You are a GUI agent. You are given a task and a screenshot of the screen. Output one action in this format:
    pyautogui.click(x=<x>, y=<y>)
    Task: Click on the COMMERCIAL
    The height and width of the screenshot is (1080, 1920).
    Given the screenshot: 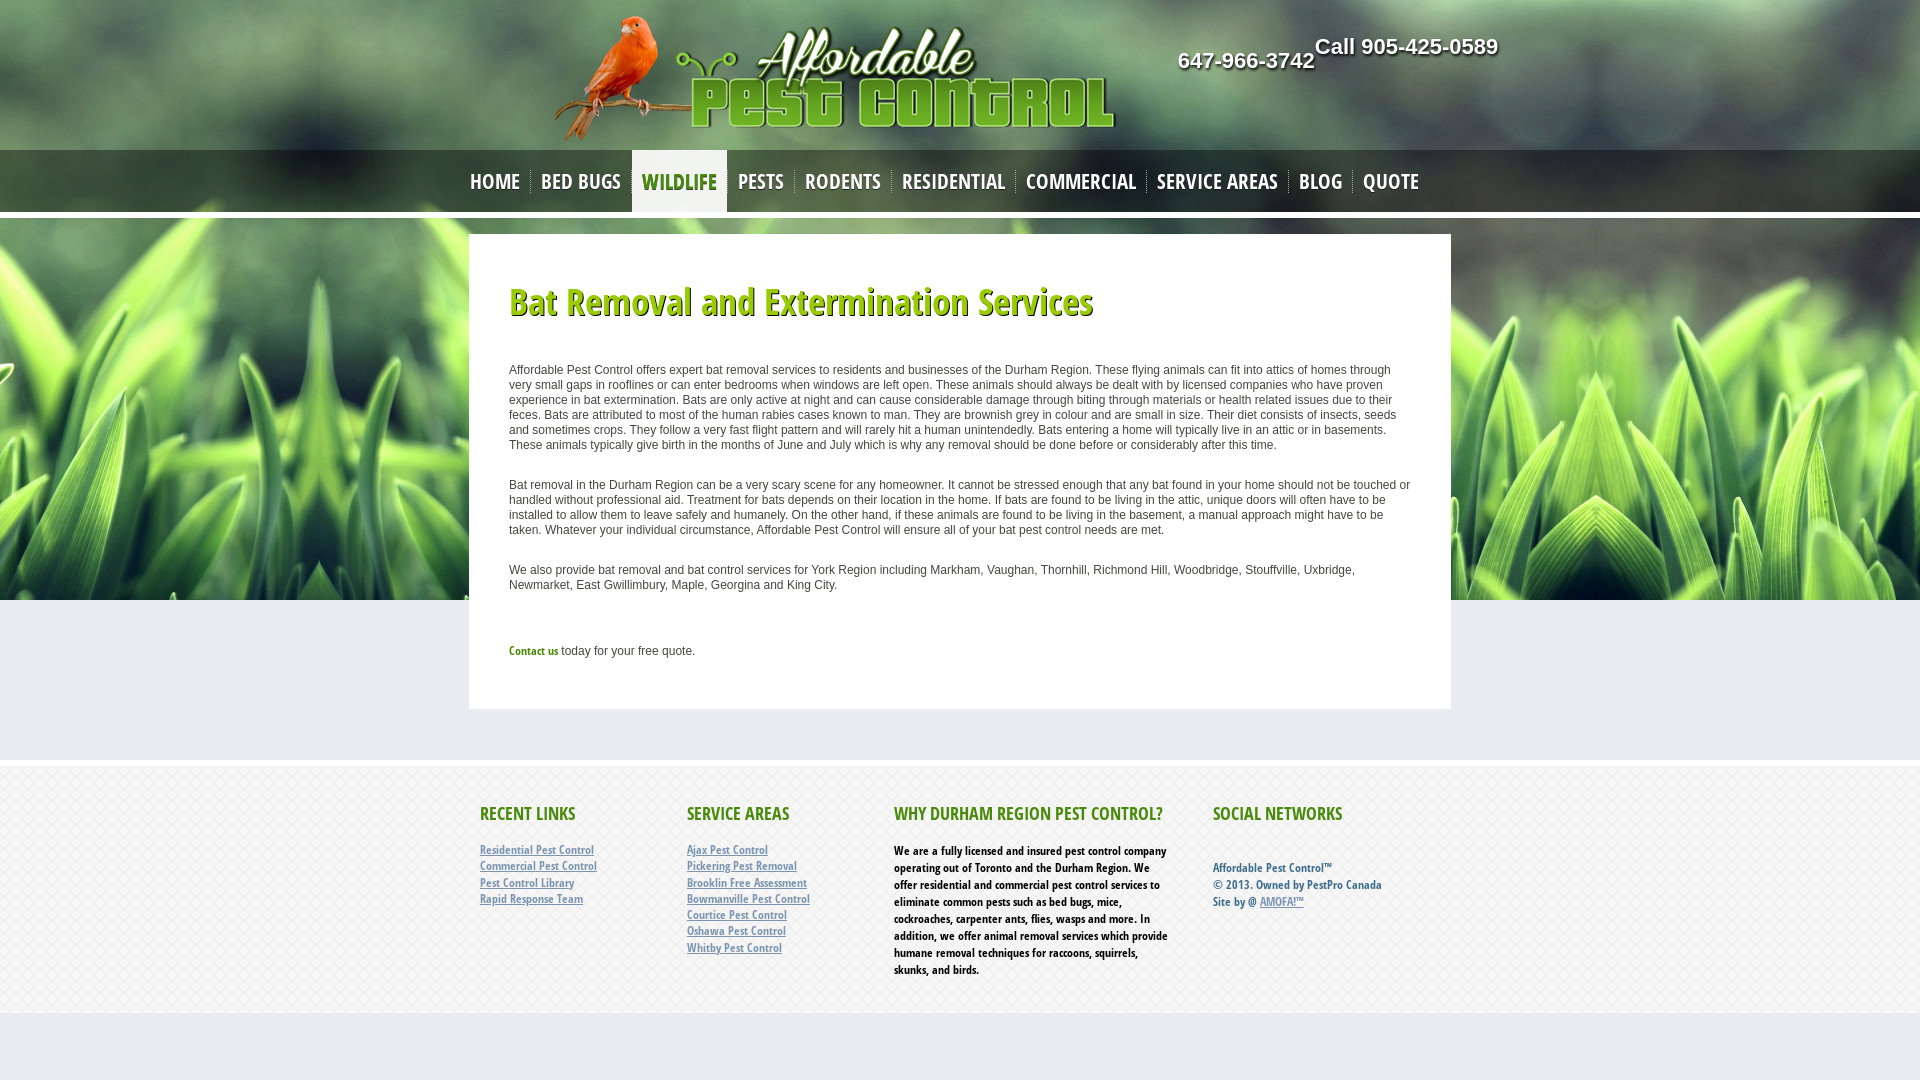 What is the action you would take?
    pyautogui.click(x=1081, y=181)
    